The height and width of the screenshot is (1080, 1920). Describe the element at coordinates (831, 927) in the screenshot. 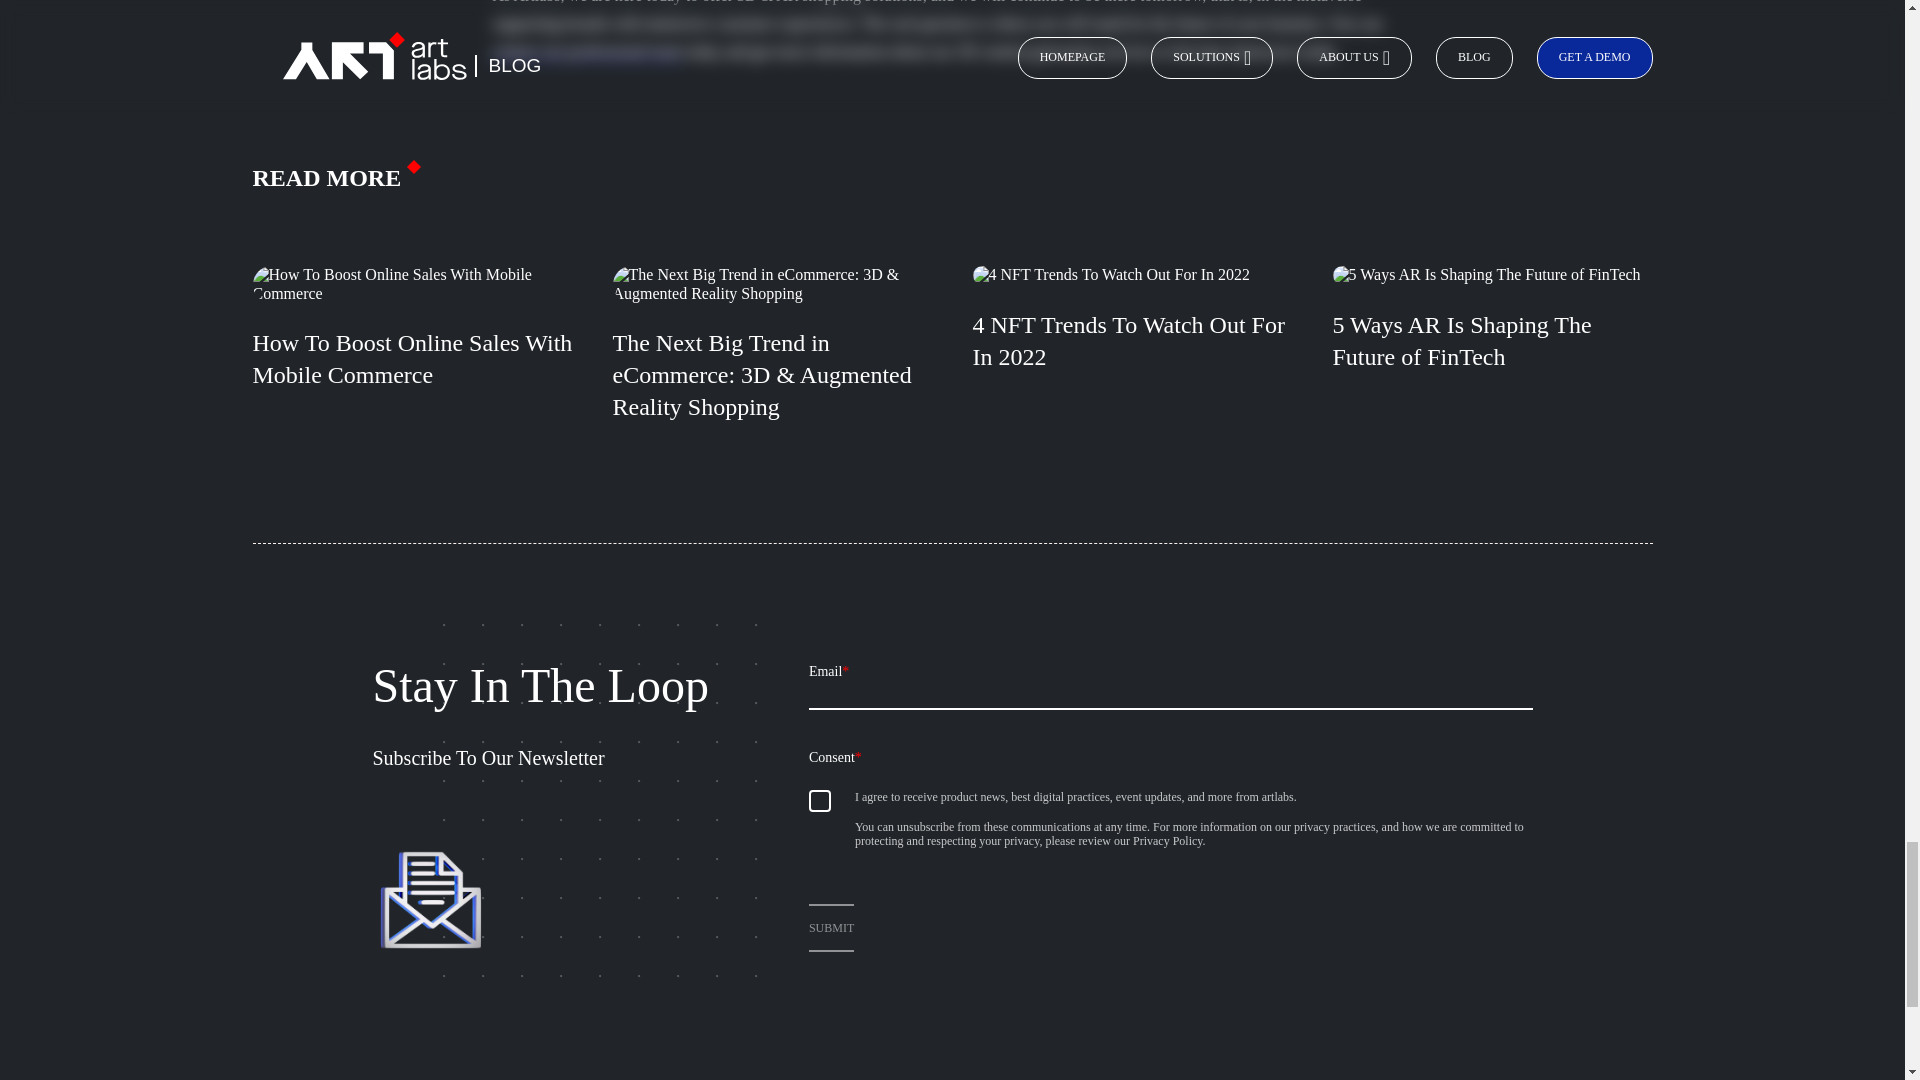

I see `SUBMIT` at that location.